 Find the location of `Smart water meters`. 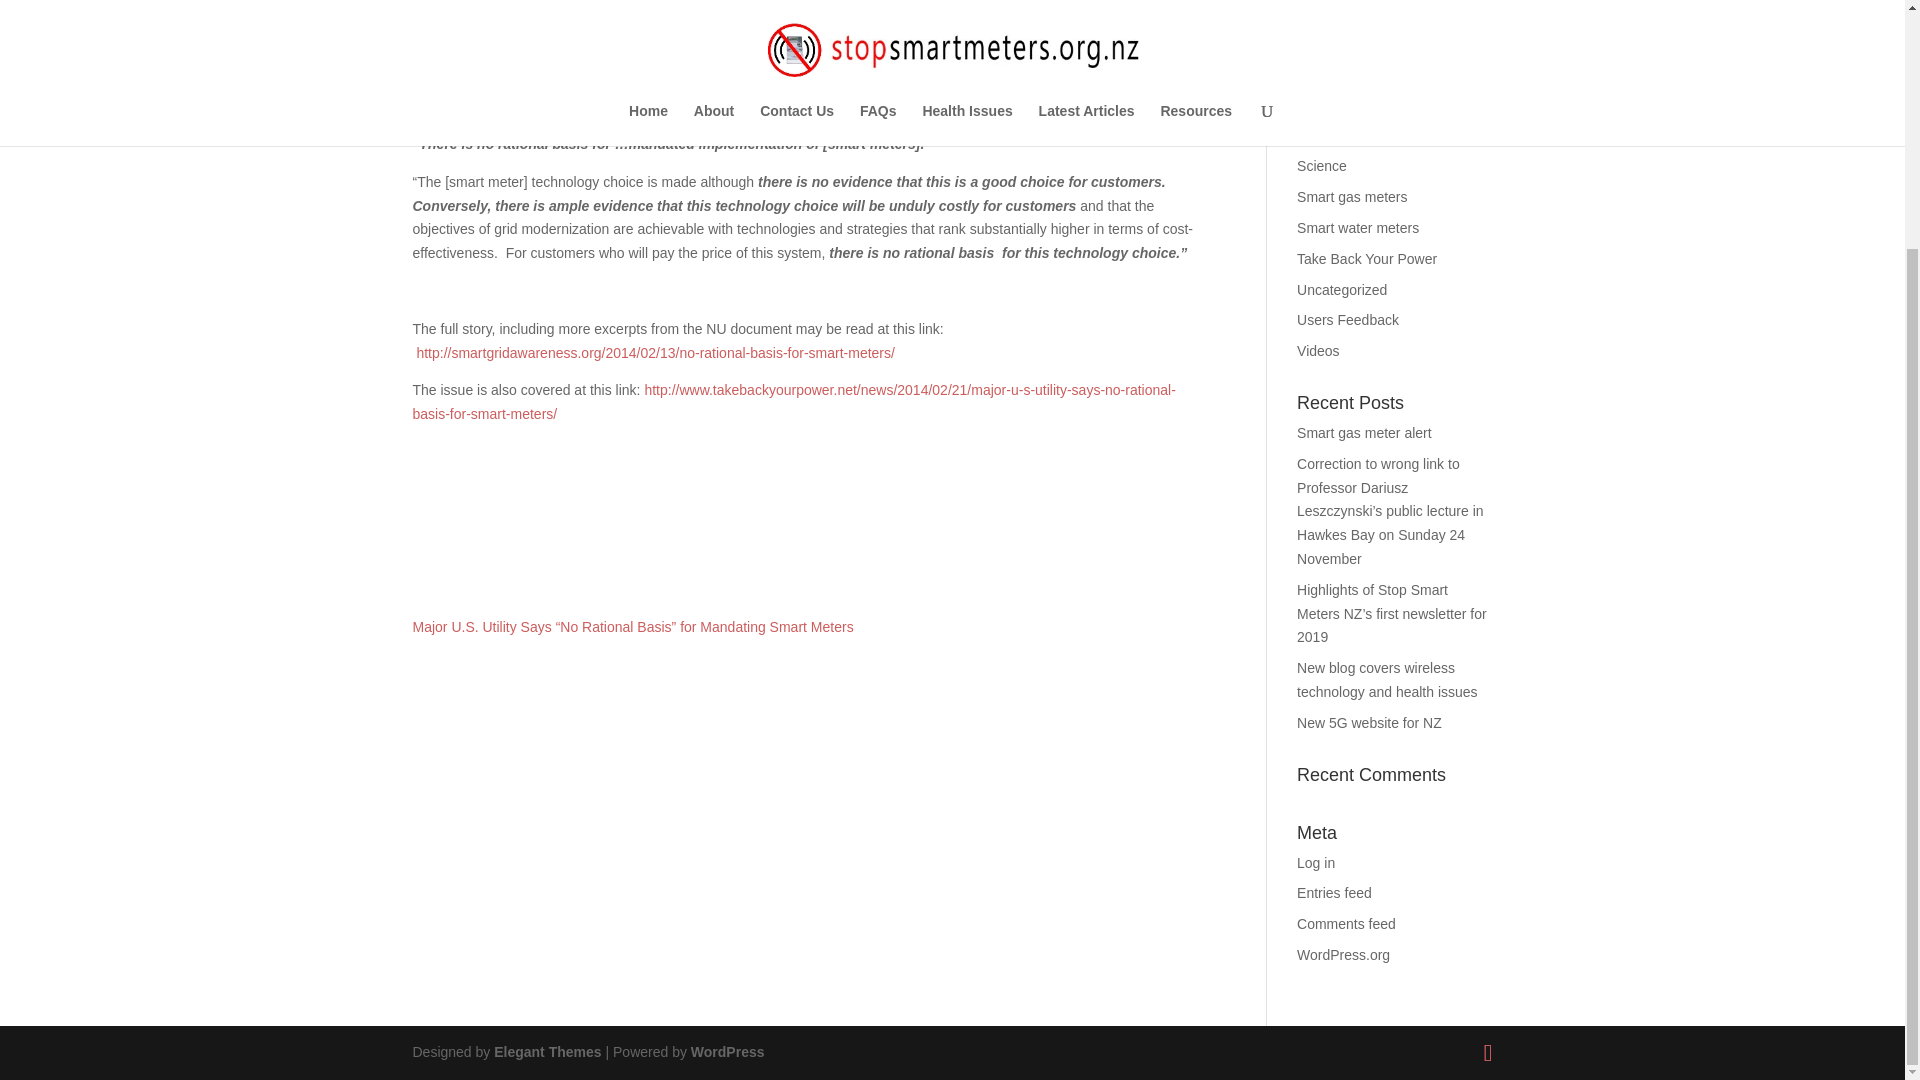

Smart water meters is located at coordinates (1358, 228).